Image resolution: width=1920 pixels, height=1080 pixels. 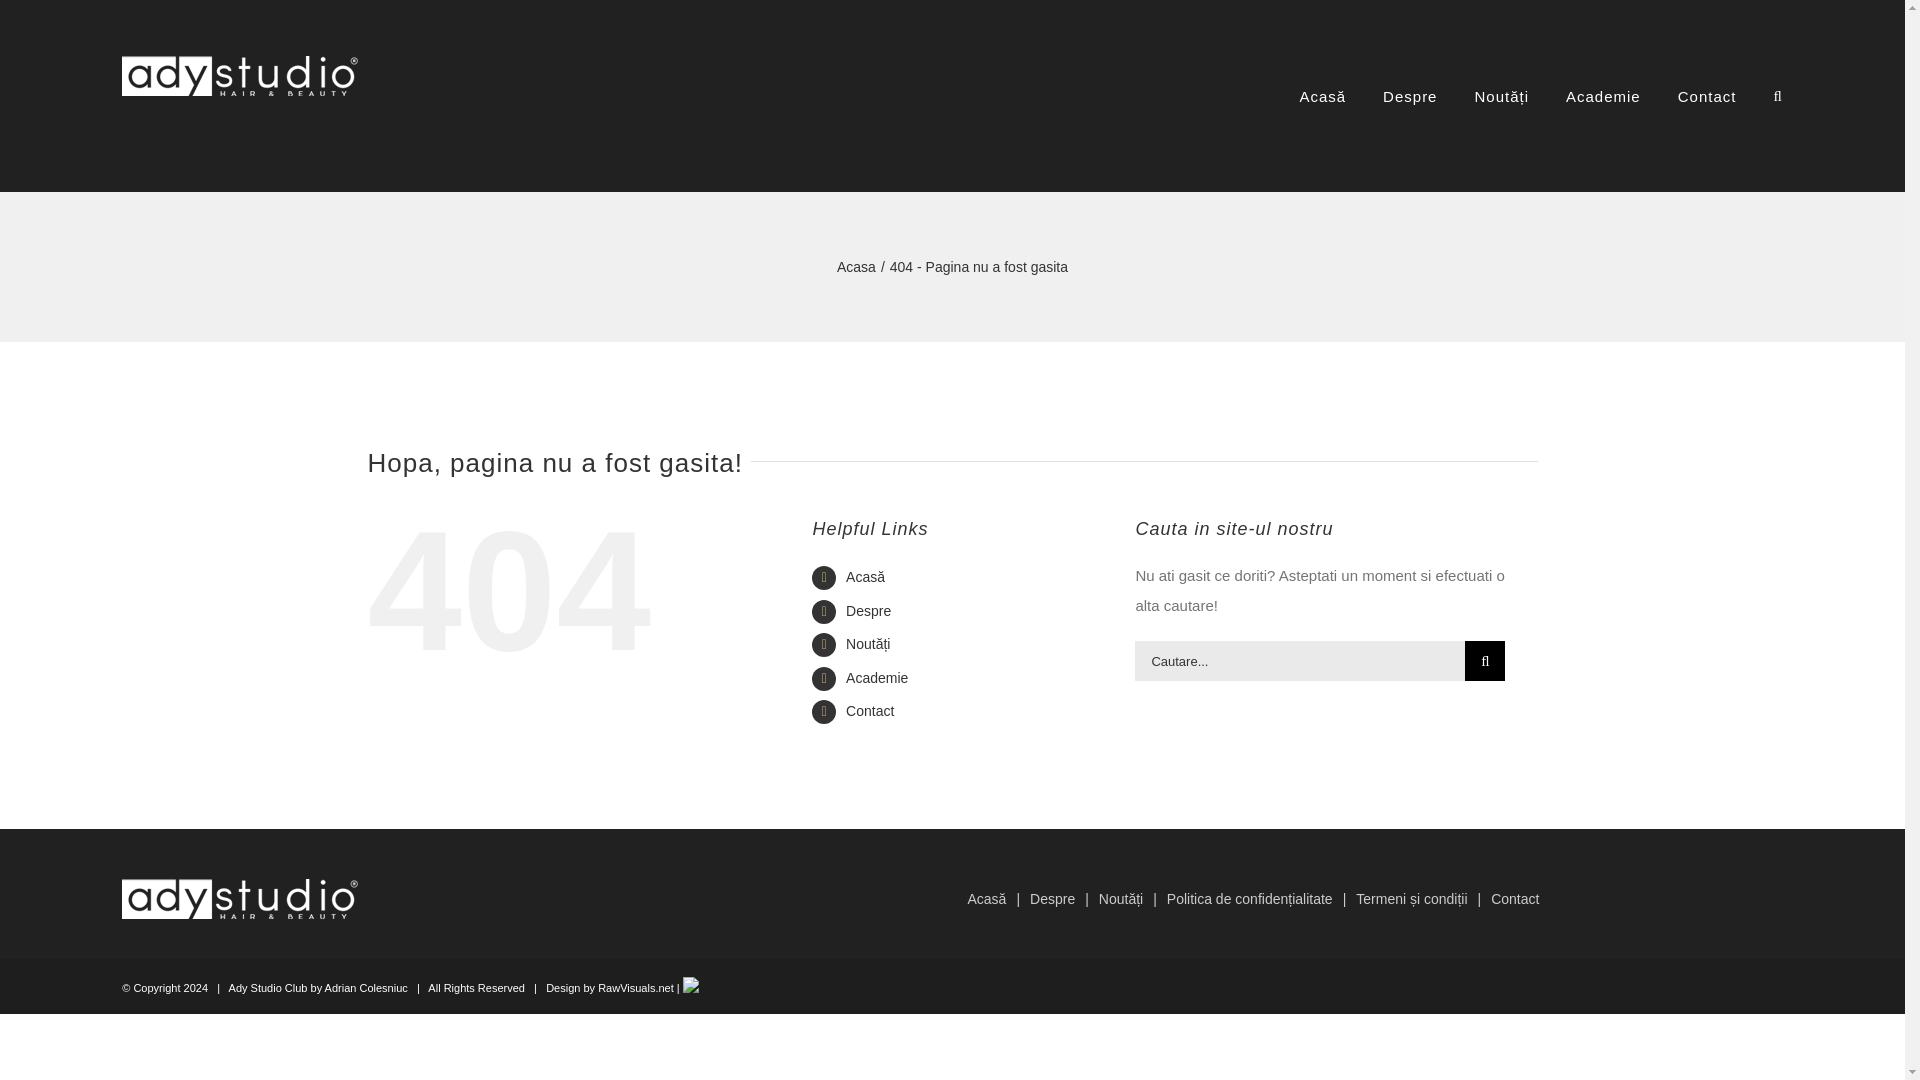 What do you see at coordinates (1515, 898) in the screenshot?
I see `Contact` at bounding box center [1515, 898].